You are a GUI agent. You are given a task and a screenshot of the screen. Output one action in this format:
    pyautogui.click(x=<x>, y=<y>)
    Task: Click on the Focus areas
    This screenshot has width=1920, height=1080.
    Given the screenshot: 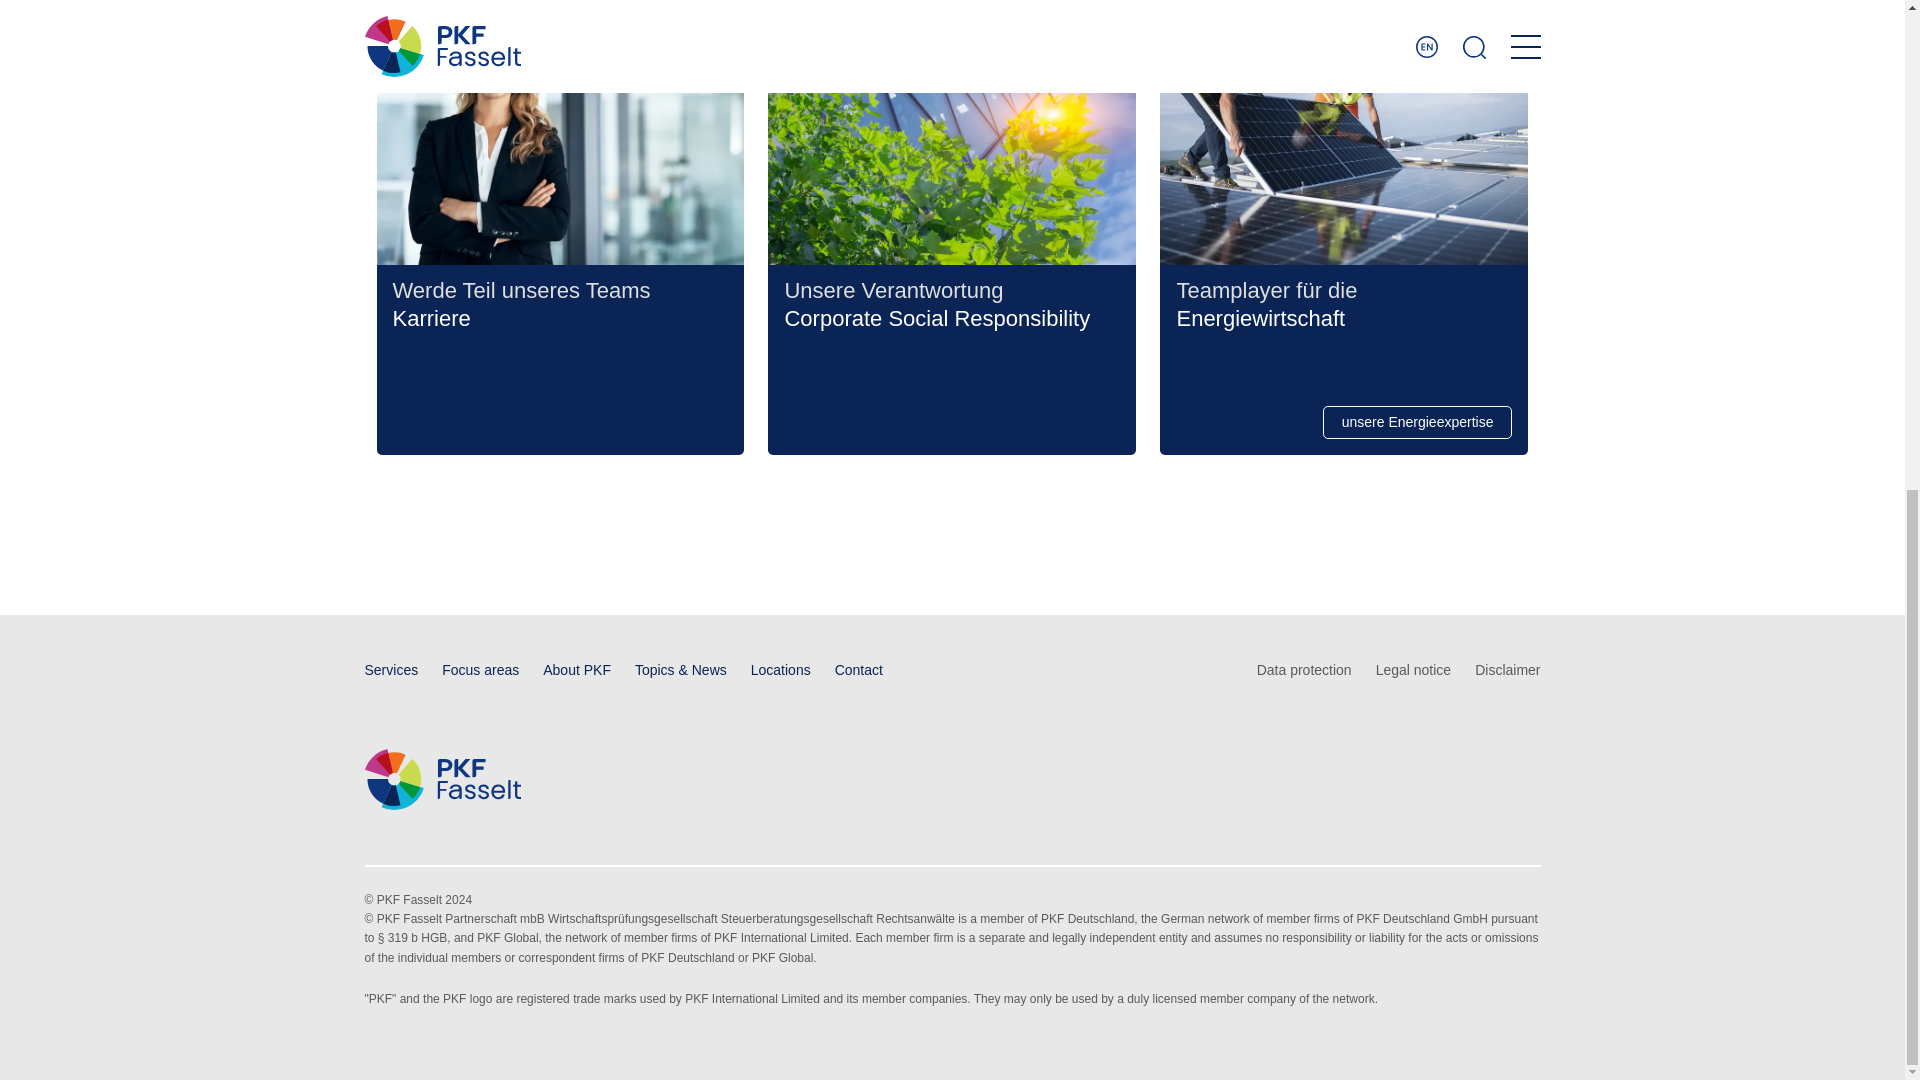 What is the action you would take?
    pyautogui.click(x=480, y=670)
    